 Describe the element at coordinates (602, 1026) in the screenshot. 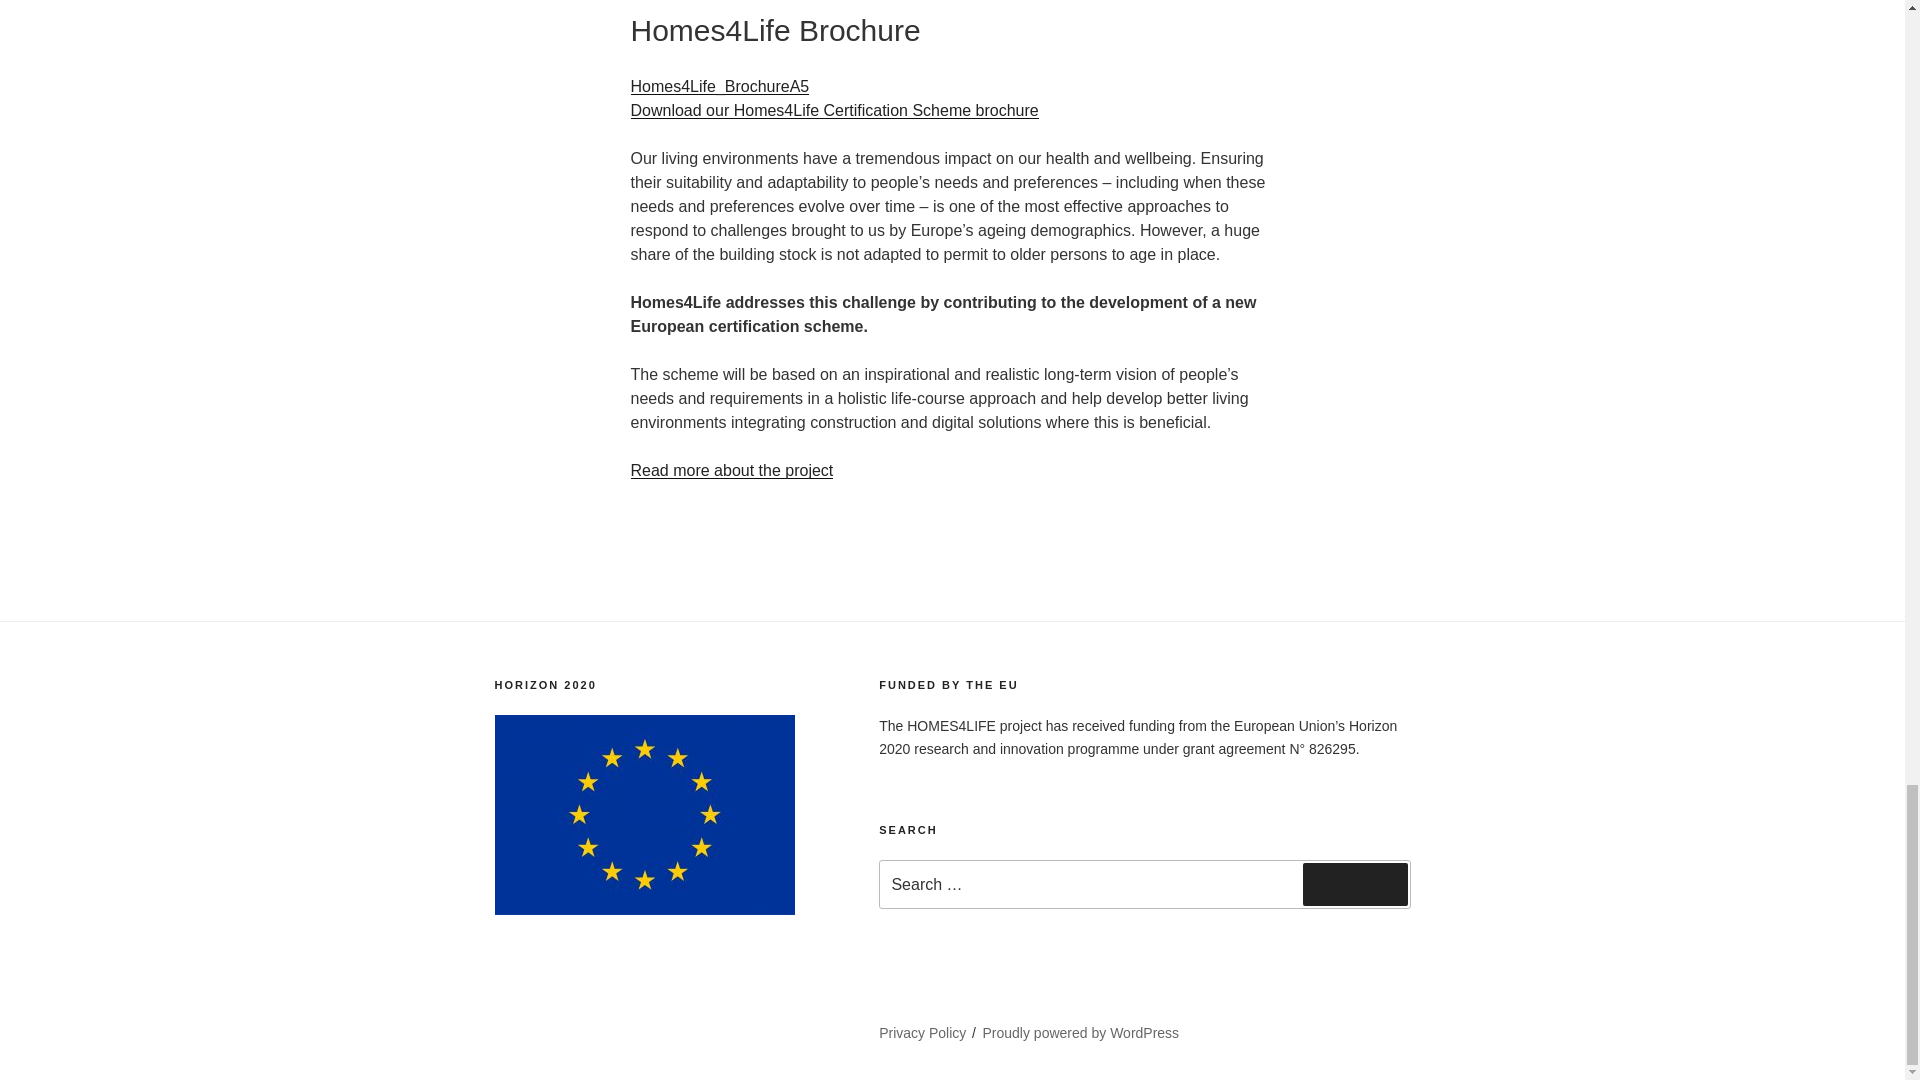

I see `Email` at that location.